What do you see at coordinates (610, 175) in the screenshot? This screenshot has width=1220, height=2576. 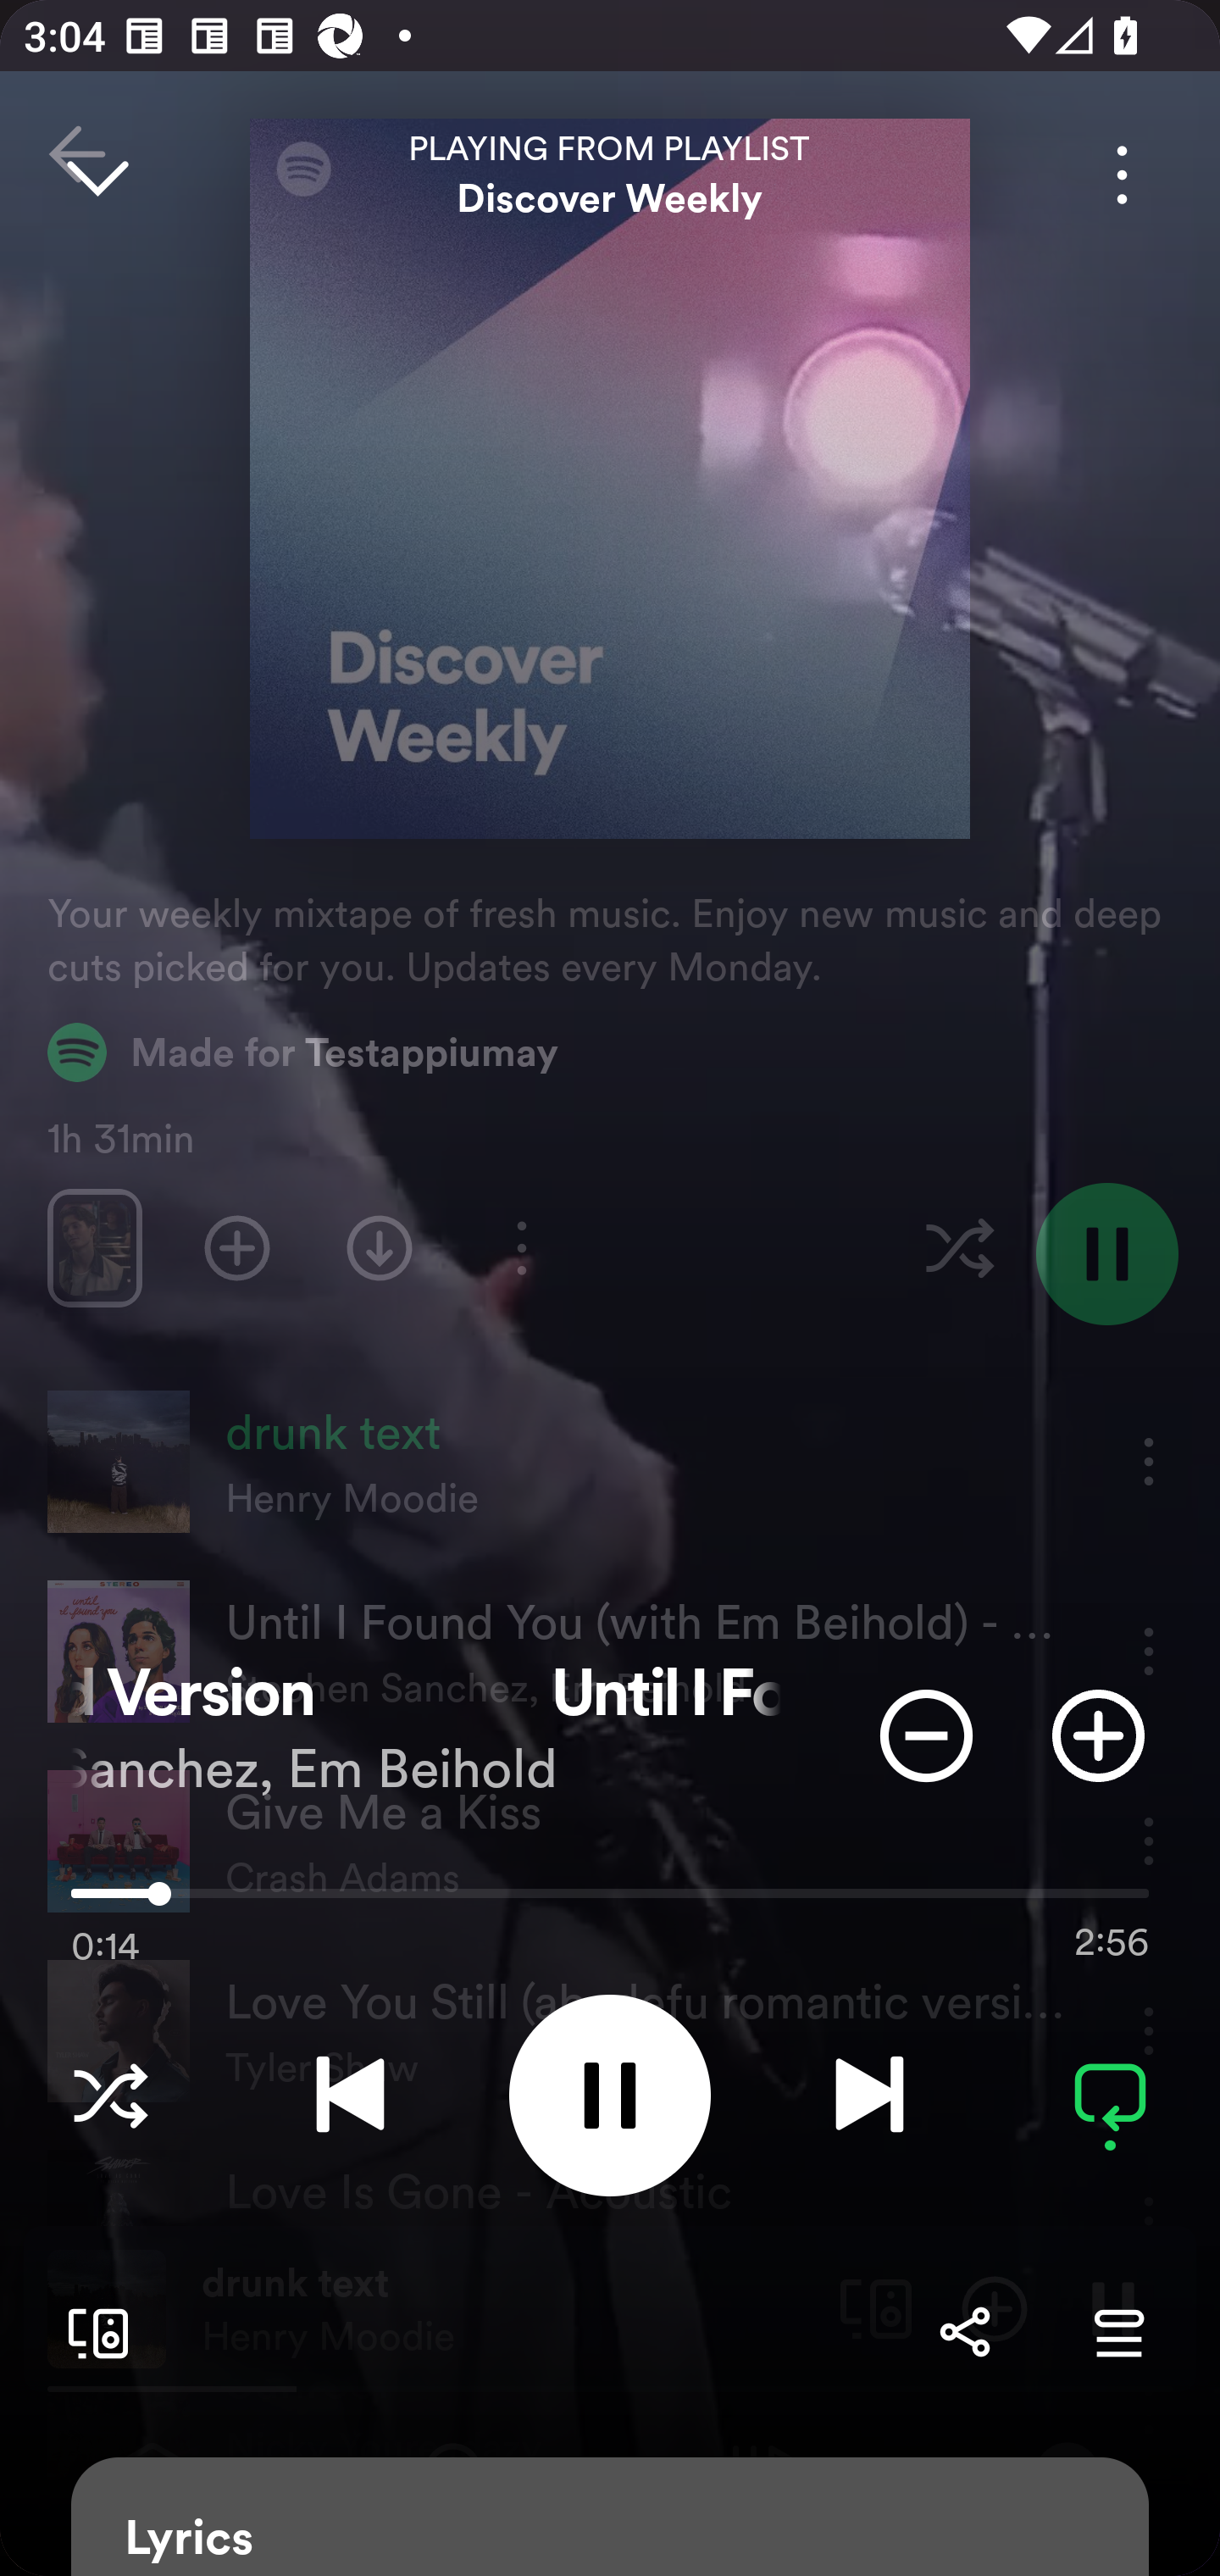 I see `PLAYING FROM PLAYLIST Discover Weekly` at bounding box center [610, 175].